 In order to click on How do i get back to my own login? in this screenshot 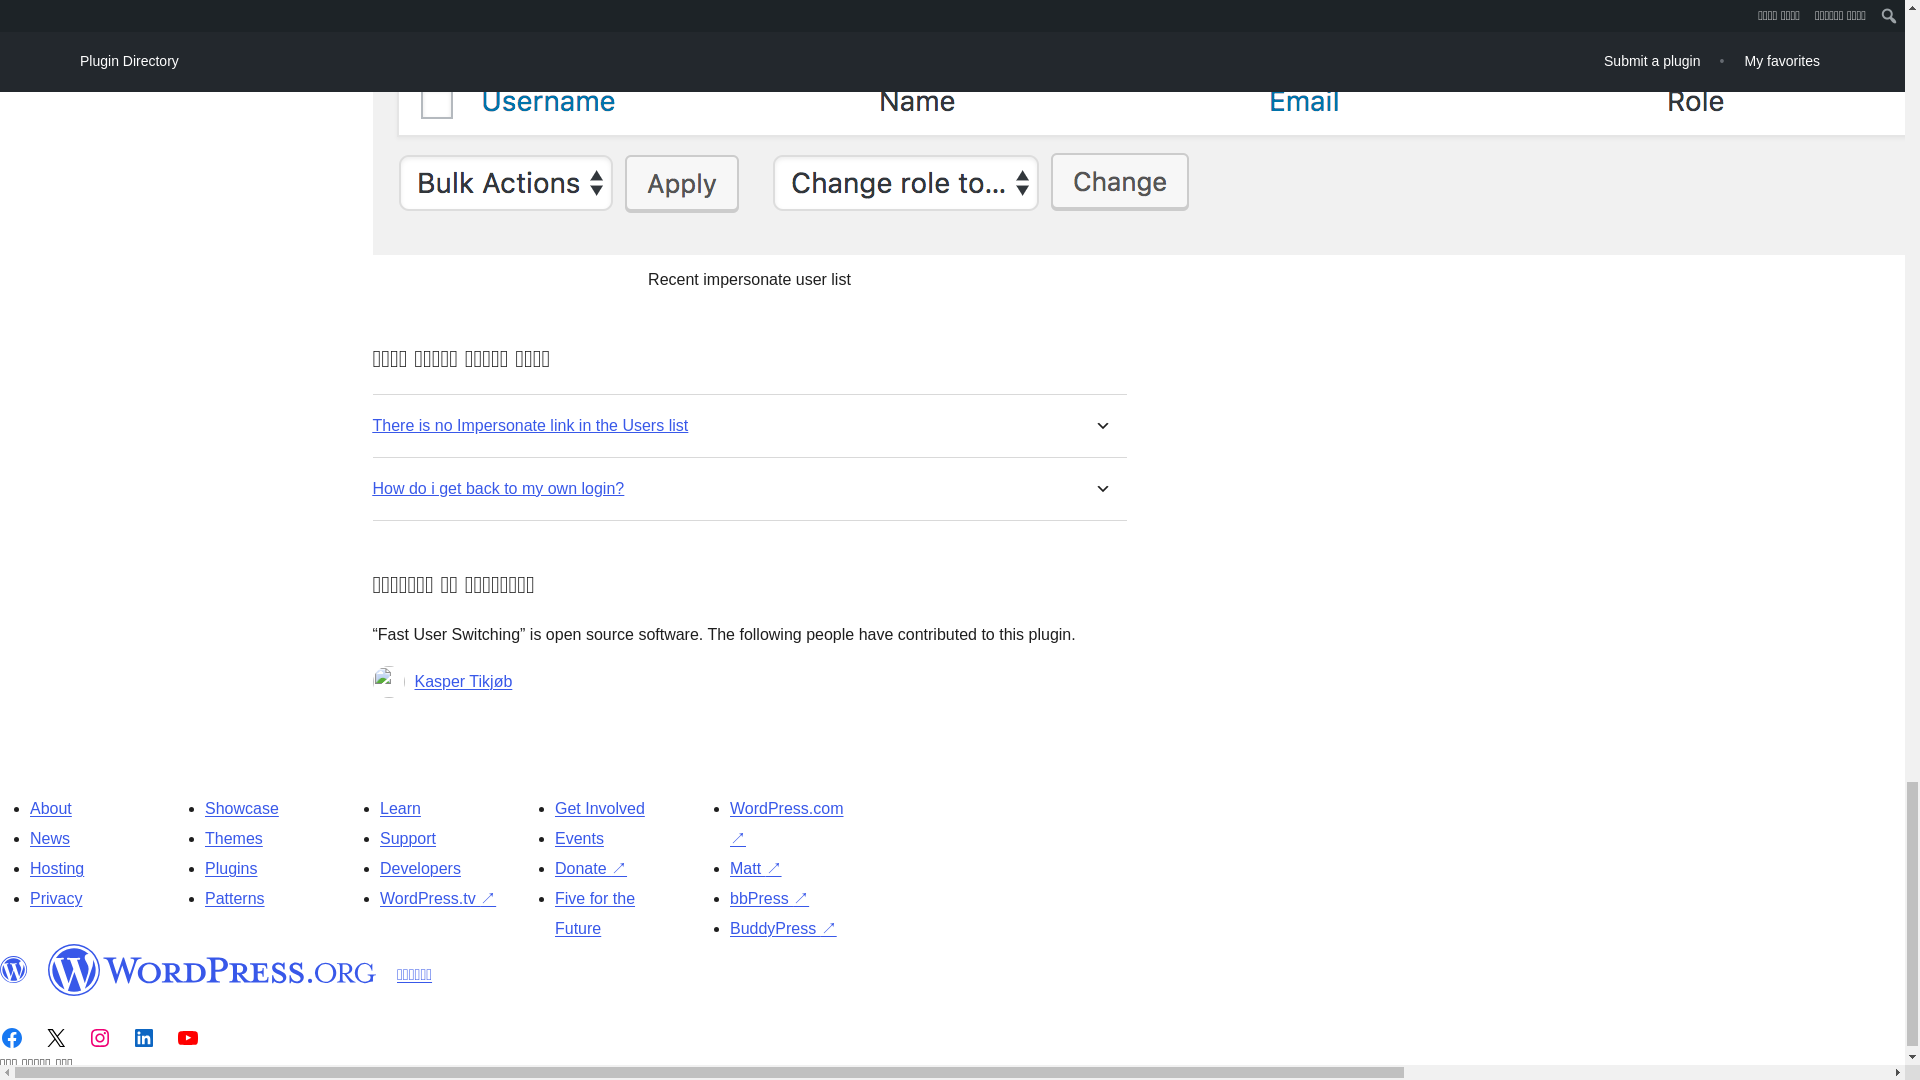, I will do `click(498, 488)`.